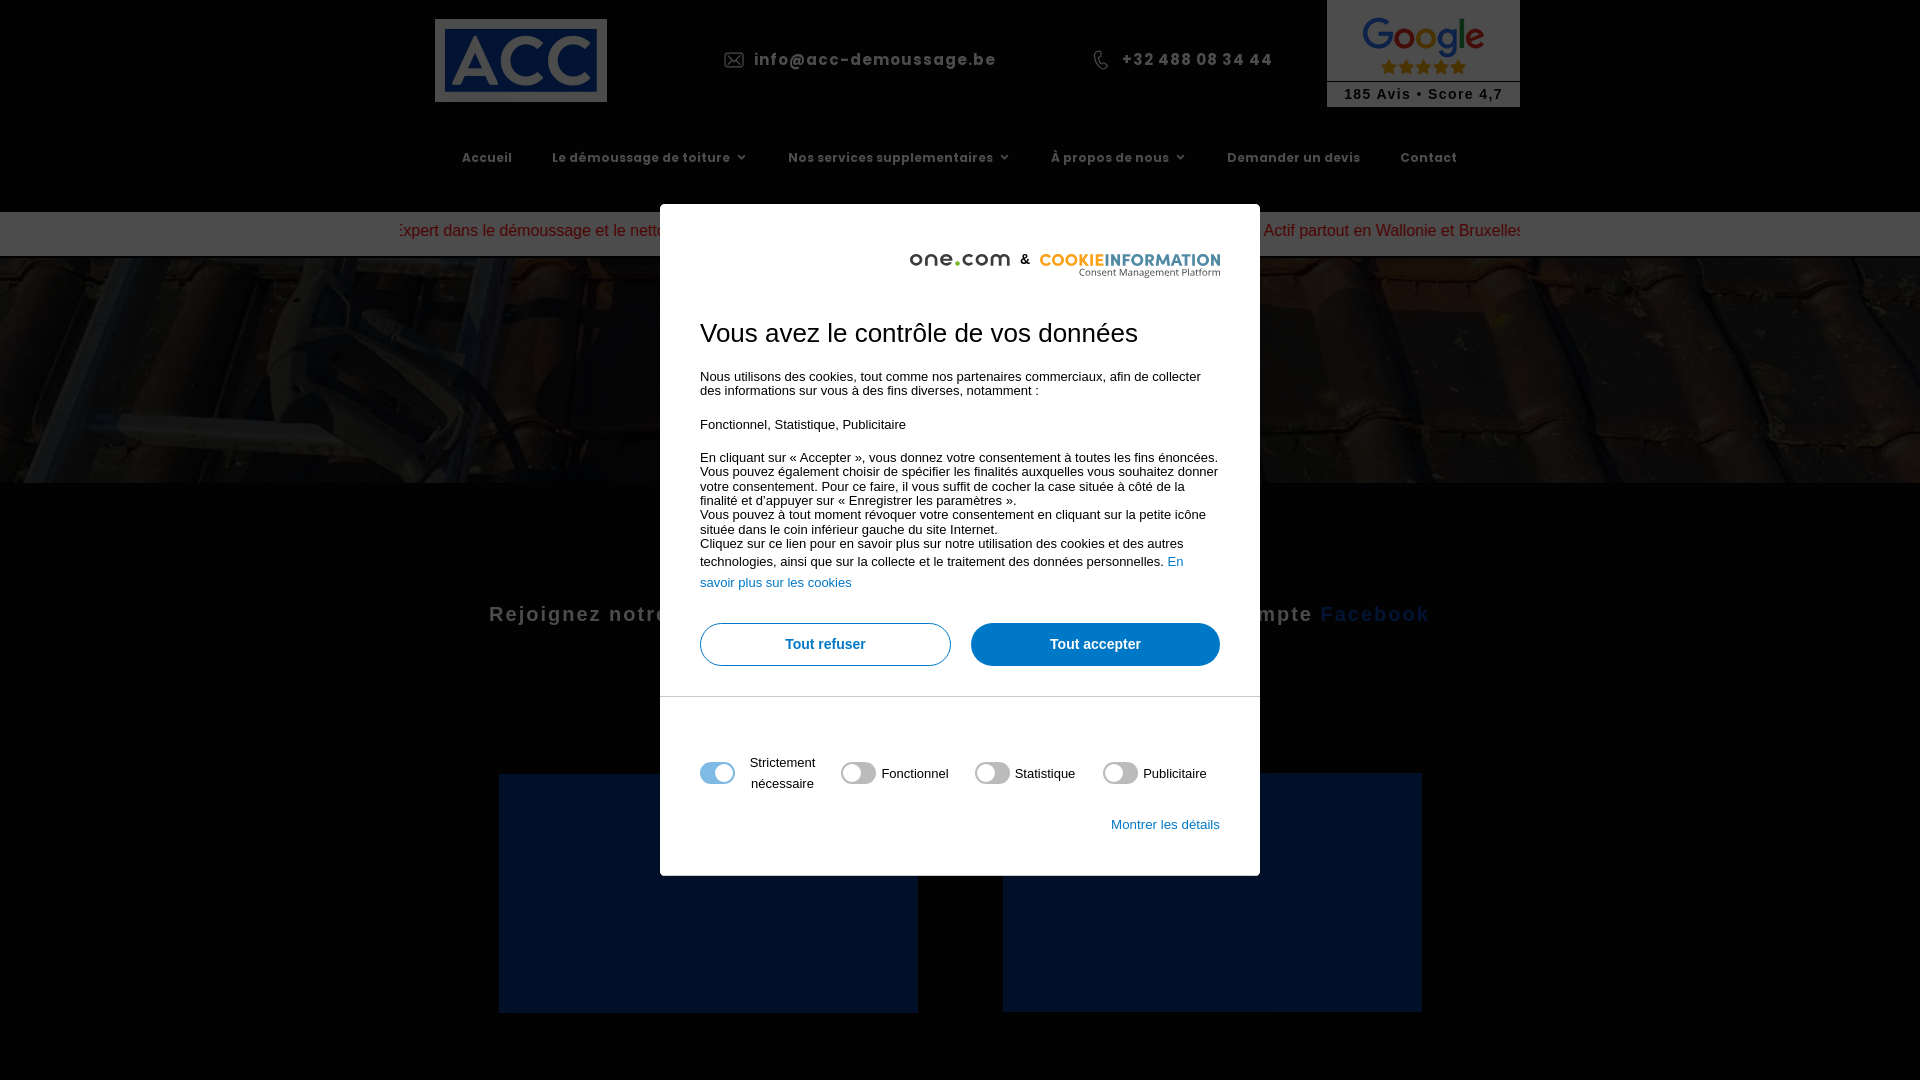 The width and height of the screenshot is (1920, 1080). Describe the element at coordinates (1026, 773) in the screenshot. I see `on` at that location.